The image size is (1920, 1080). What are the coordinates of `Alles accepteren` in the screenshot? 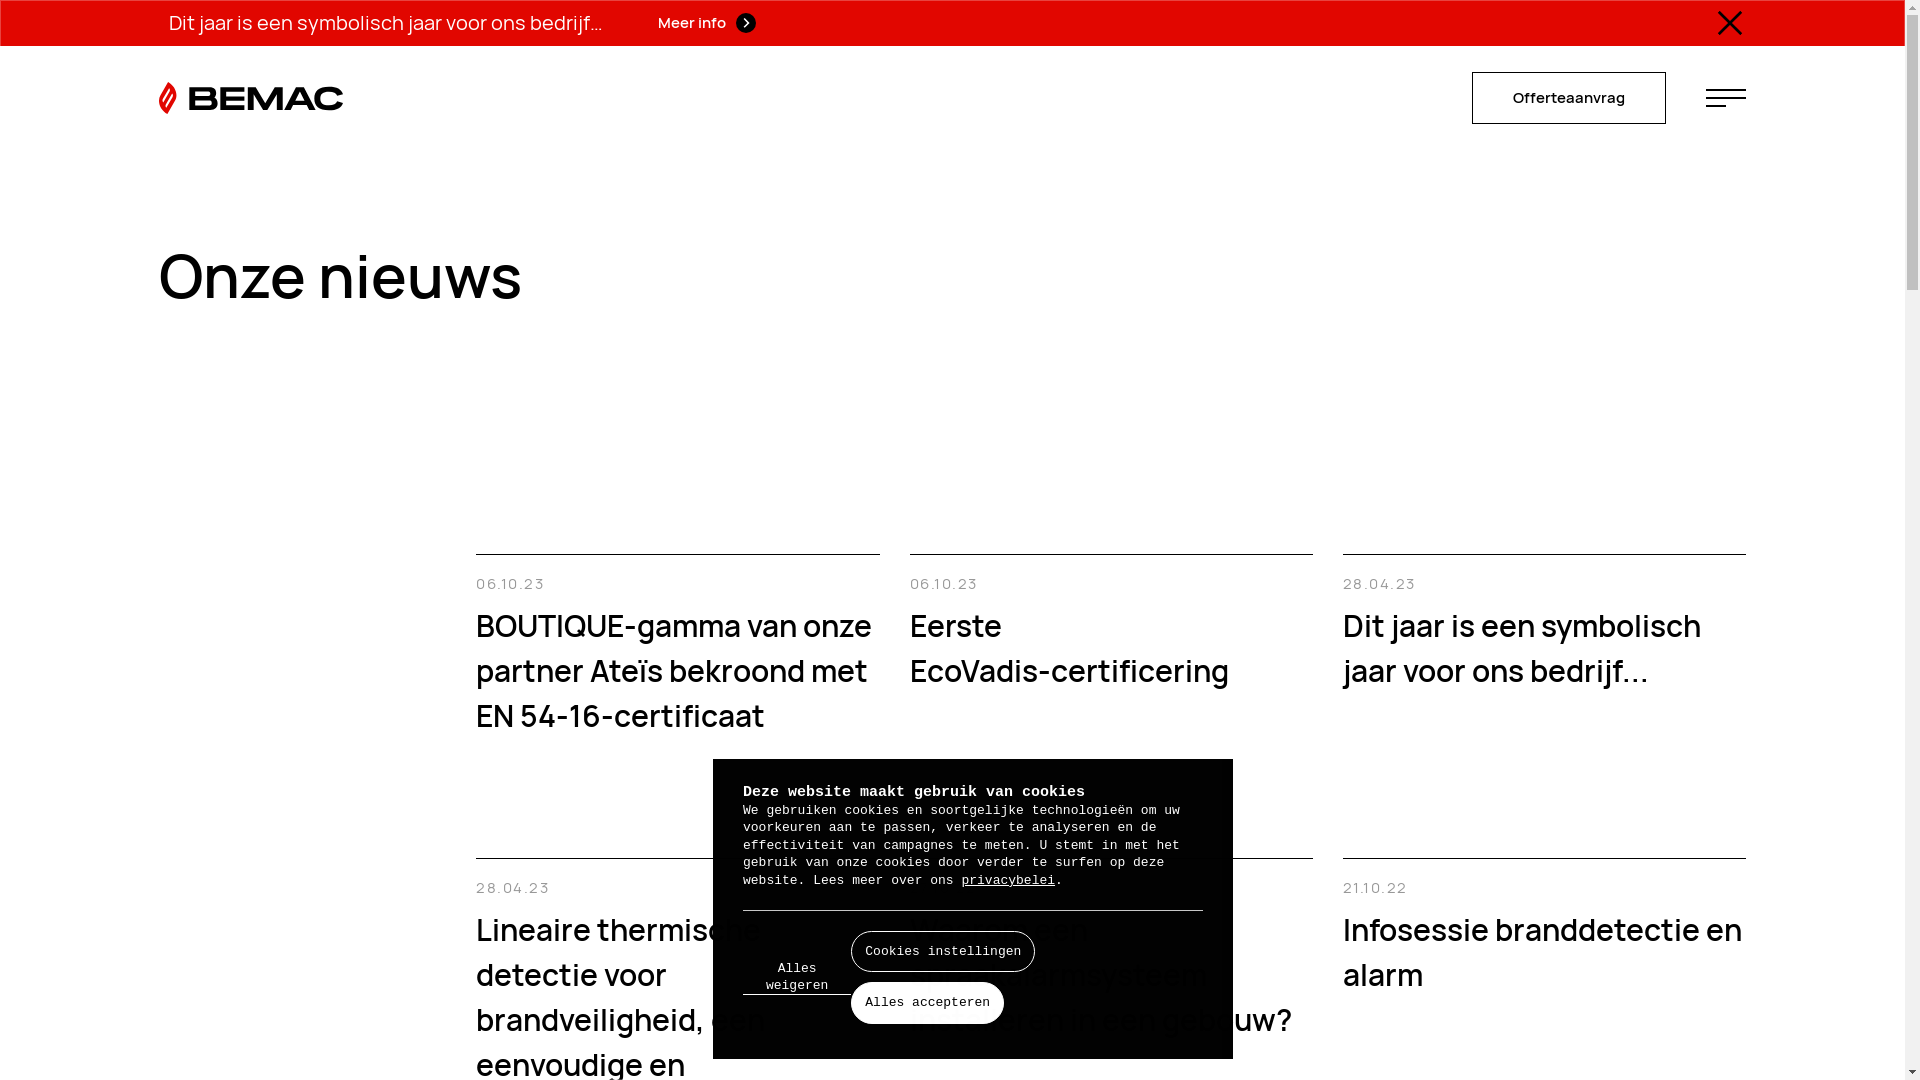 It's located at (928, 1003).